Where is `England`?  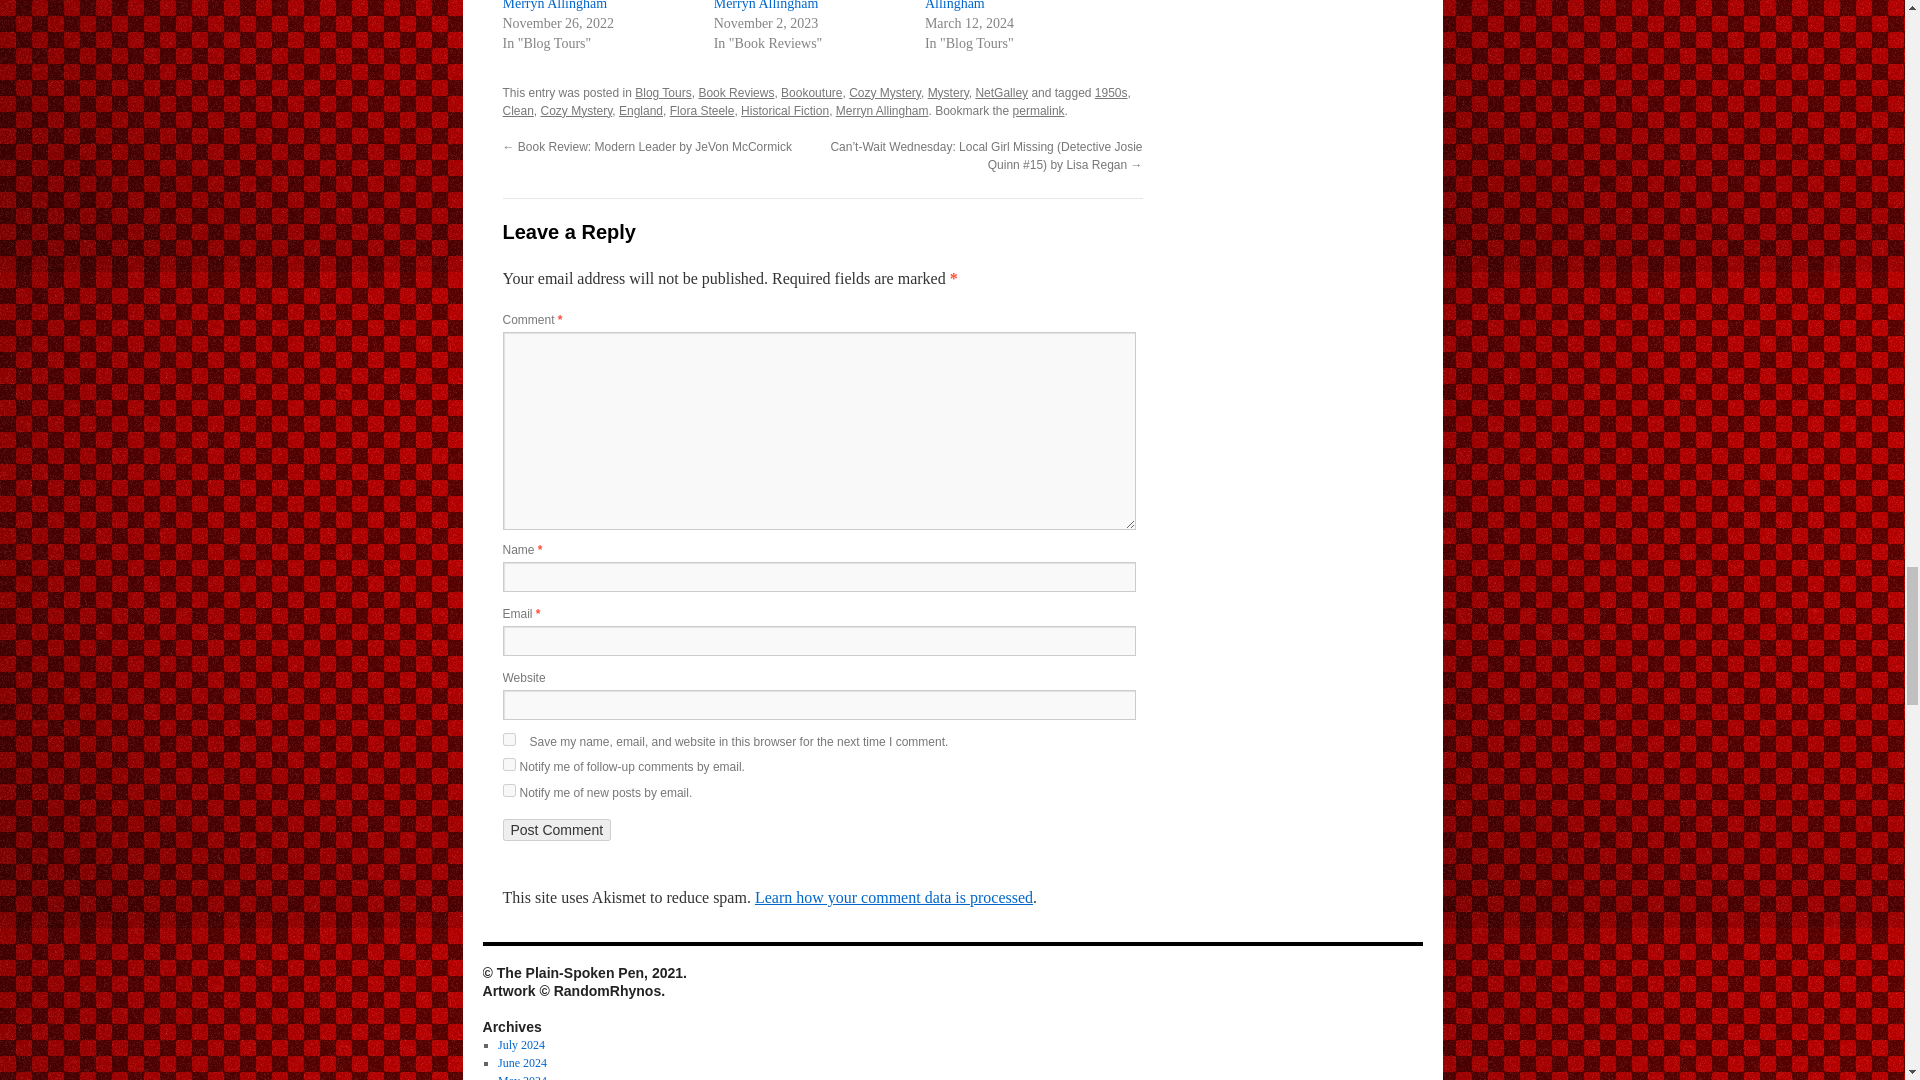 England is located at coordinates (640, 110).